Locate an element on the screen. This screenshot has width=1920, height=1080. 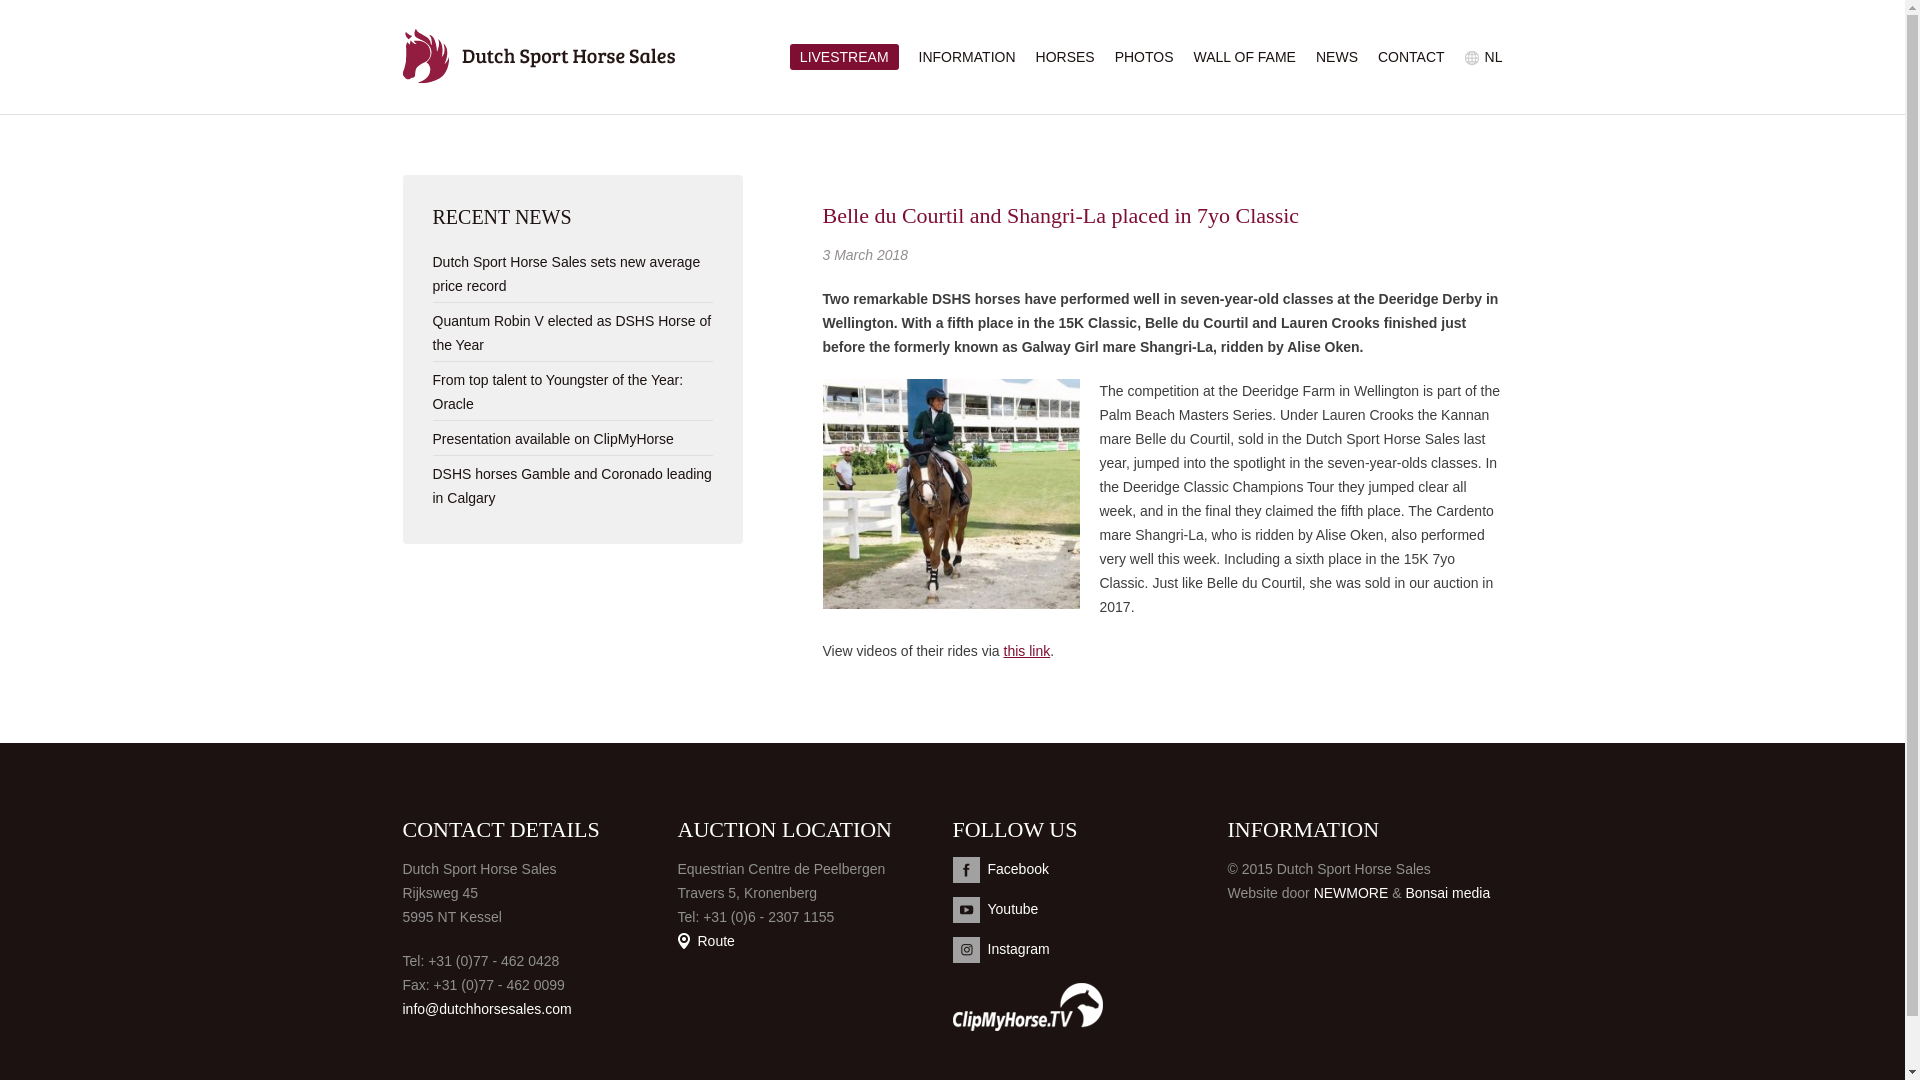
Dutch Sport Horse Sales sets new average price record is located at coordinates (566, 273).